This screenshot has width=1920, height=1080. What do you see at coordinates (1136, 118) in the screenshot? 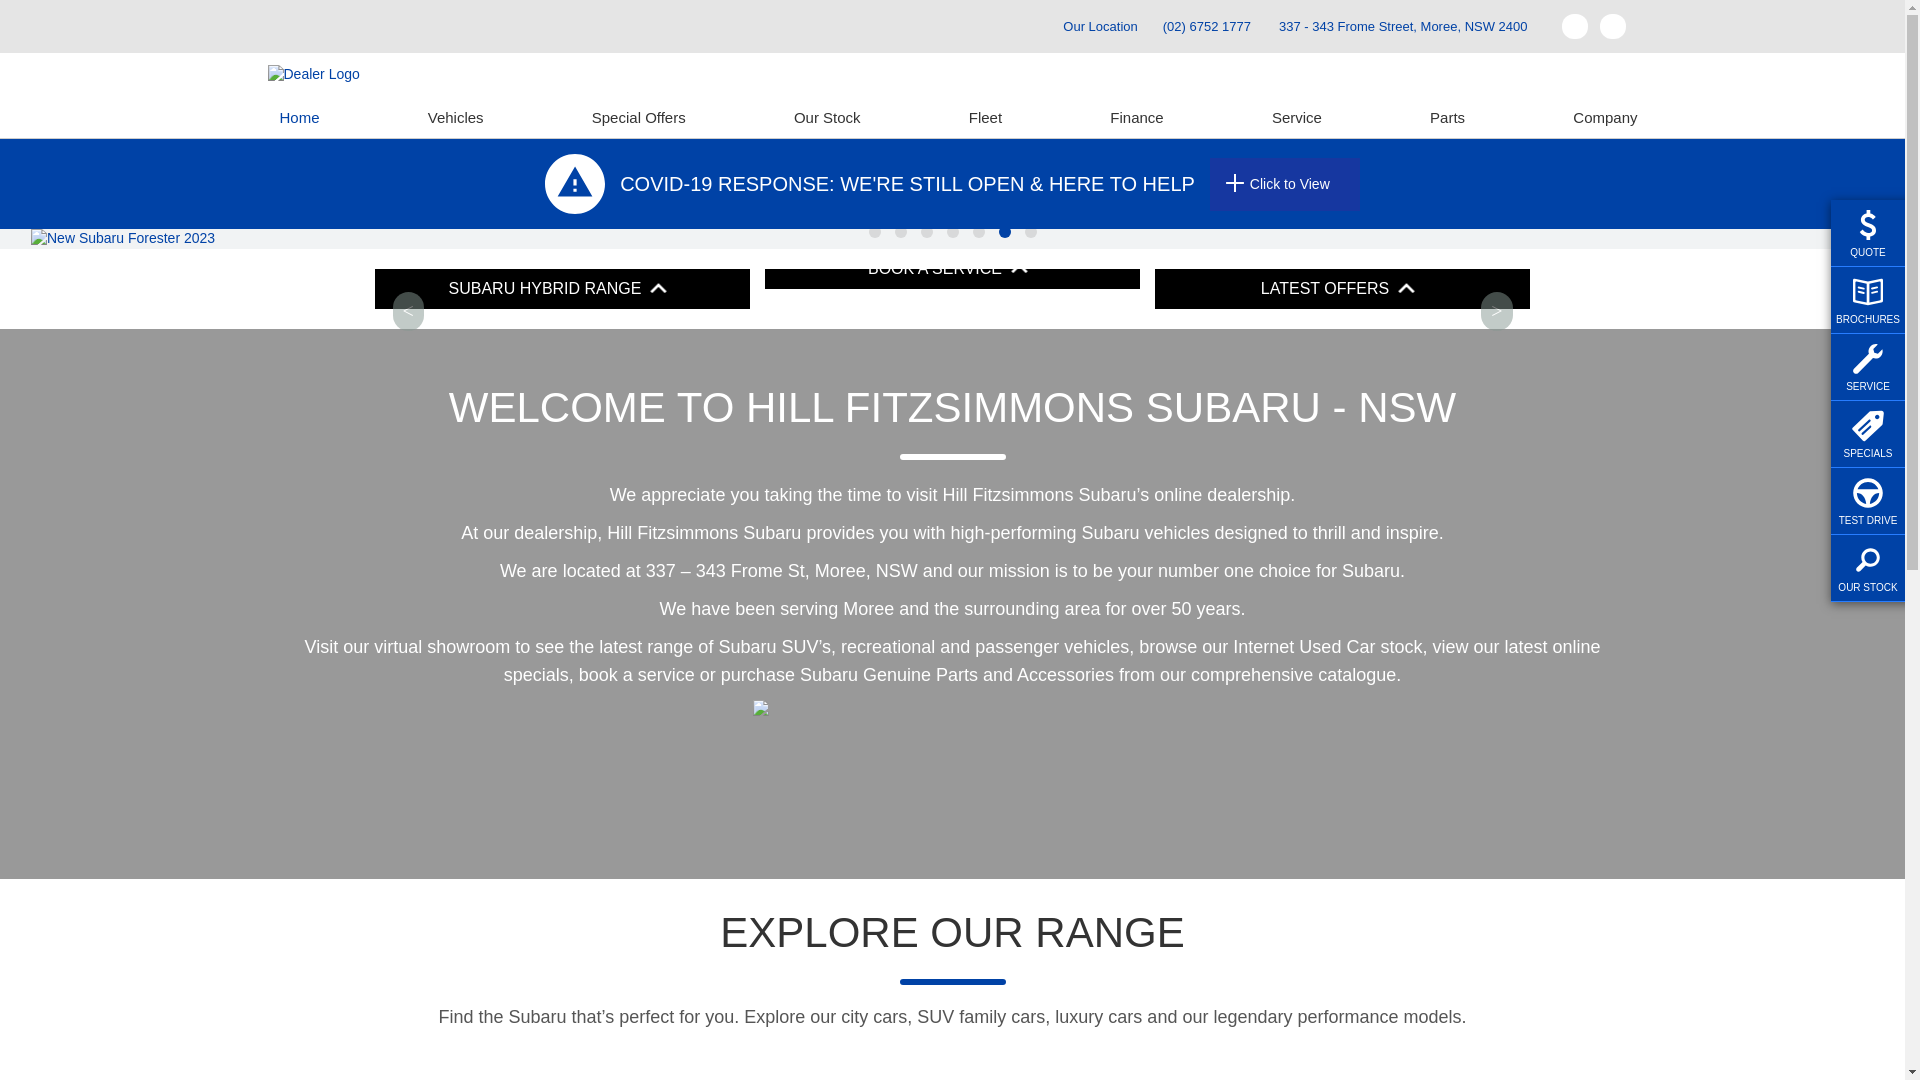
I see `Finance` at bounding box center [1136, 118].